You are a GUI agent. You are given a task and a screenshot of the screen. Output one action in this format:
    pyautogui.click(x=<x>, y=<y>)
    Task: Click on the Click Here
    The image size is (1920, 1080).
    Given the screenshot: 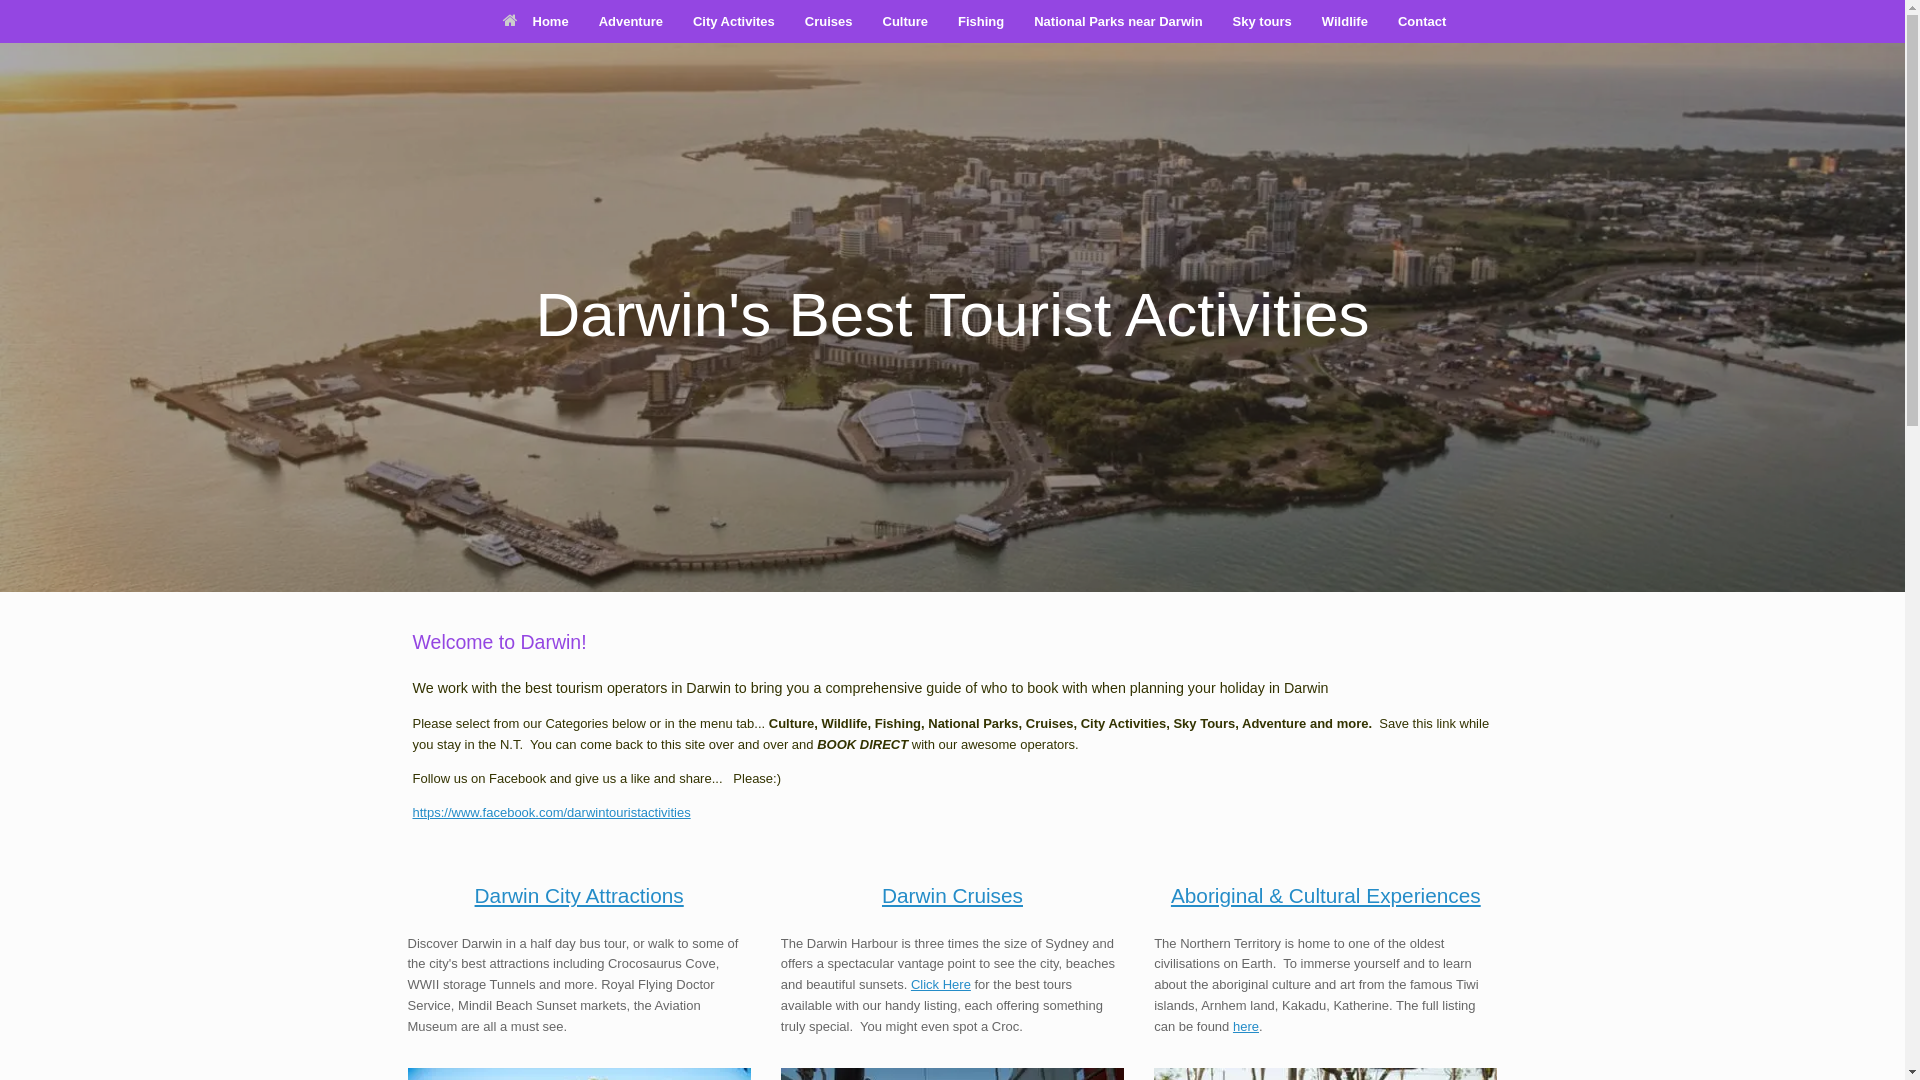 What is the action you would take?
    pyautogui.click(x=941, y=984)
    